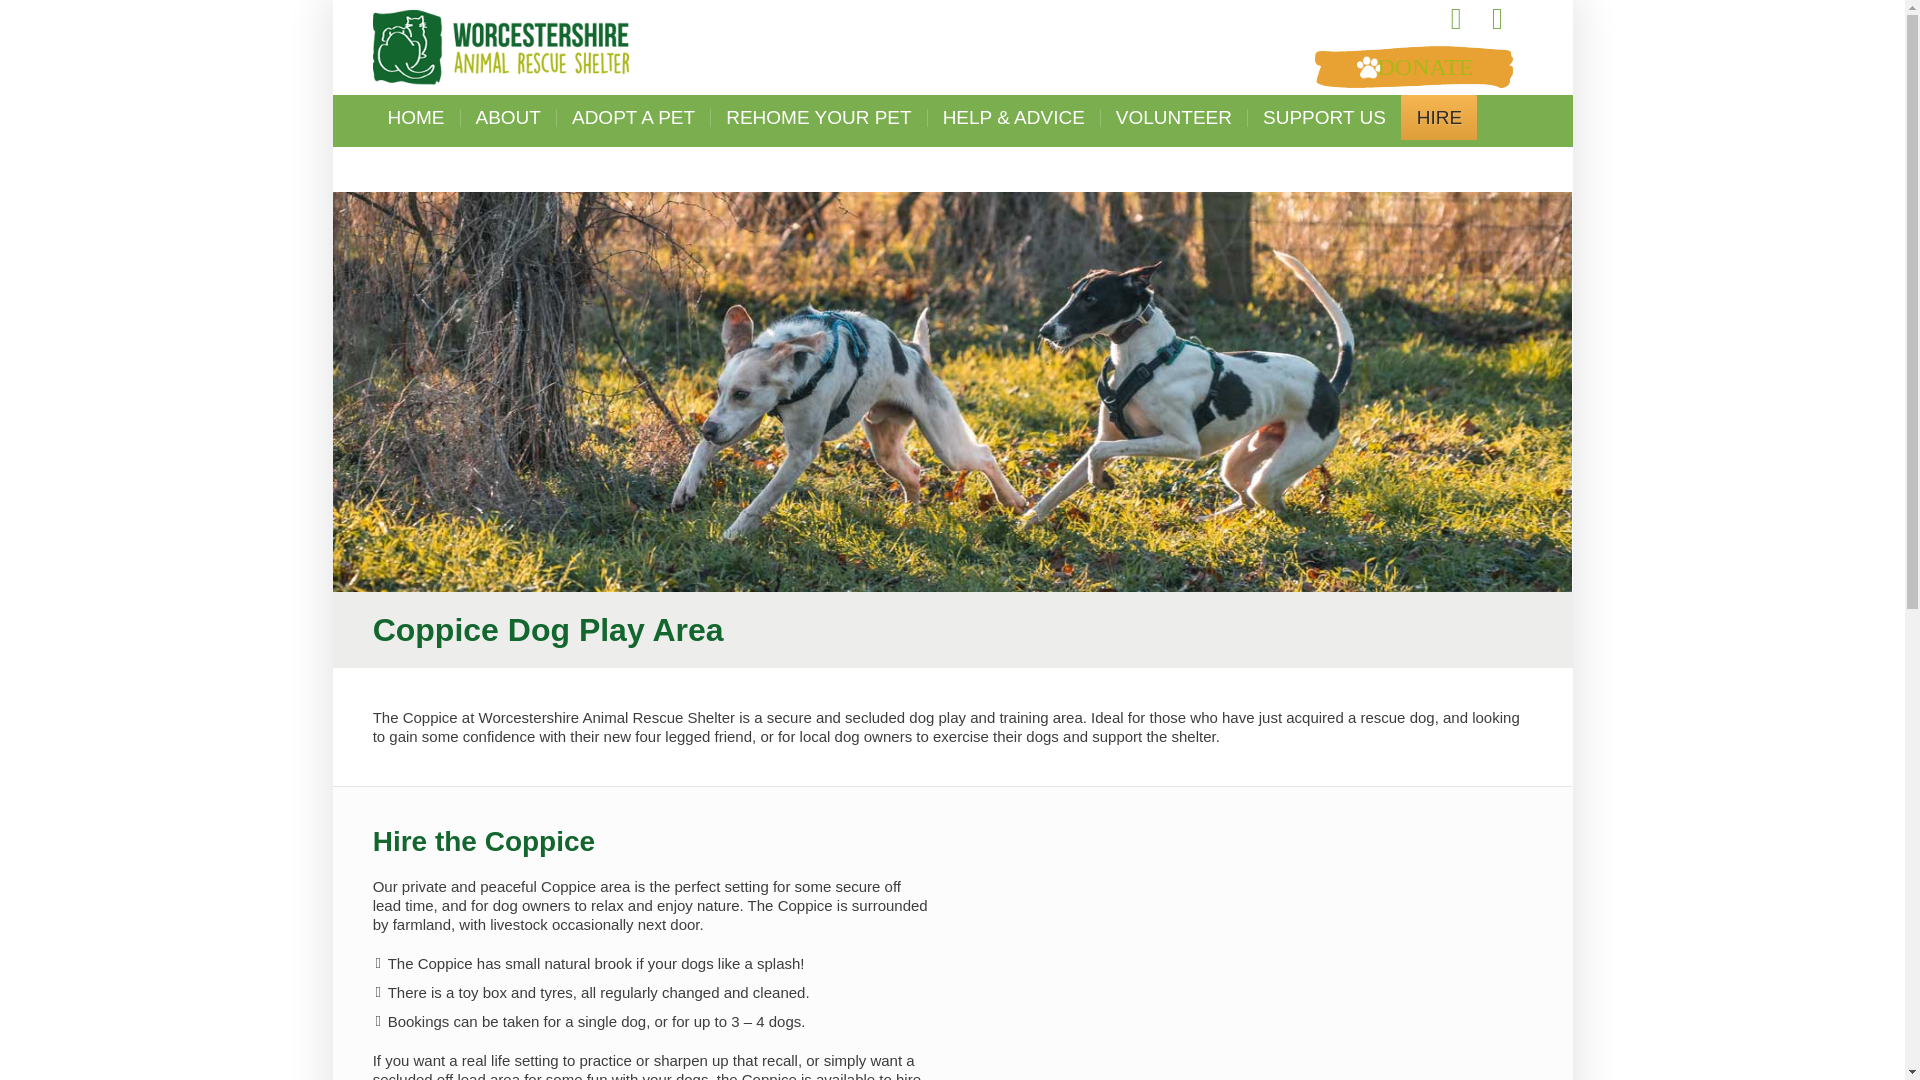  I want to click on ABOUT, so click(508, 118).